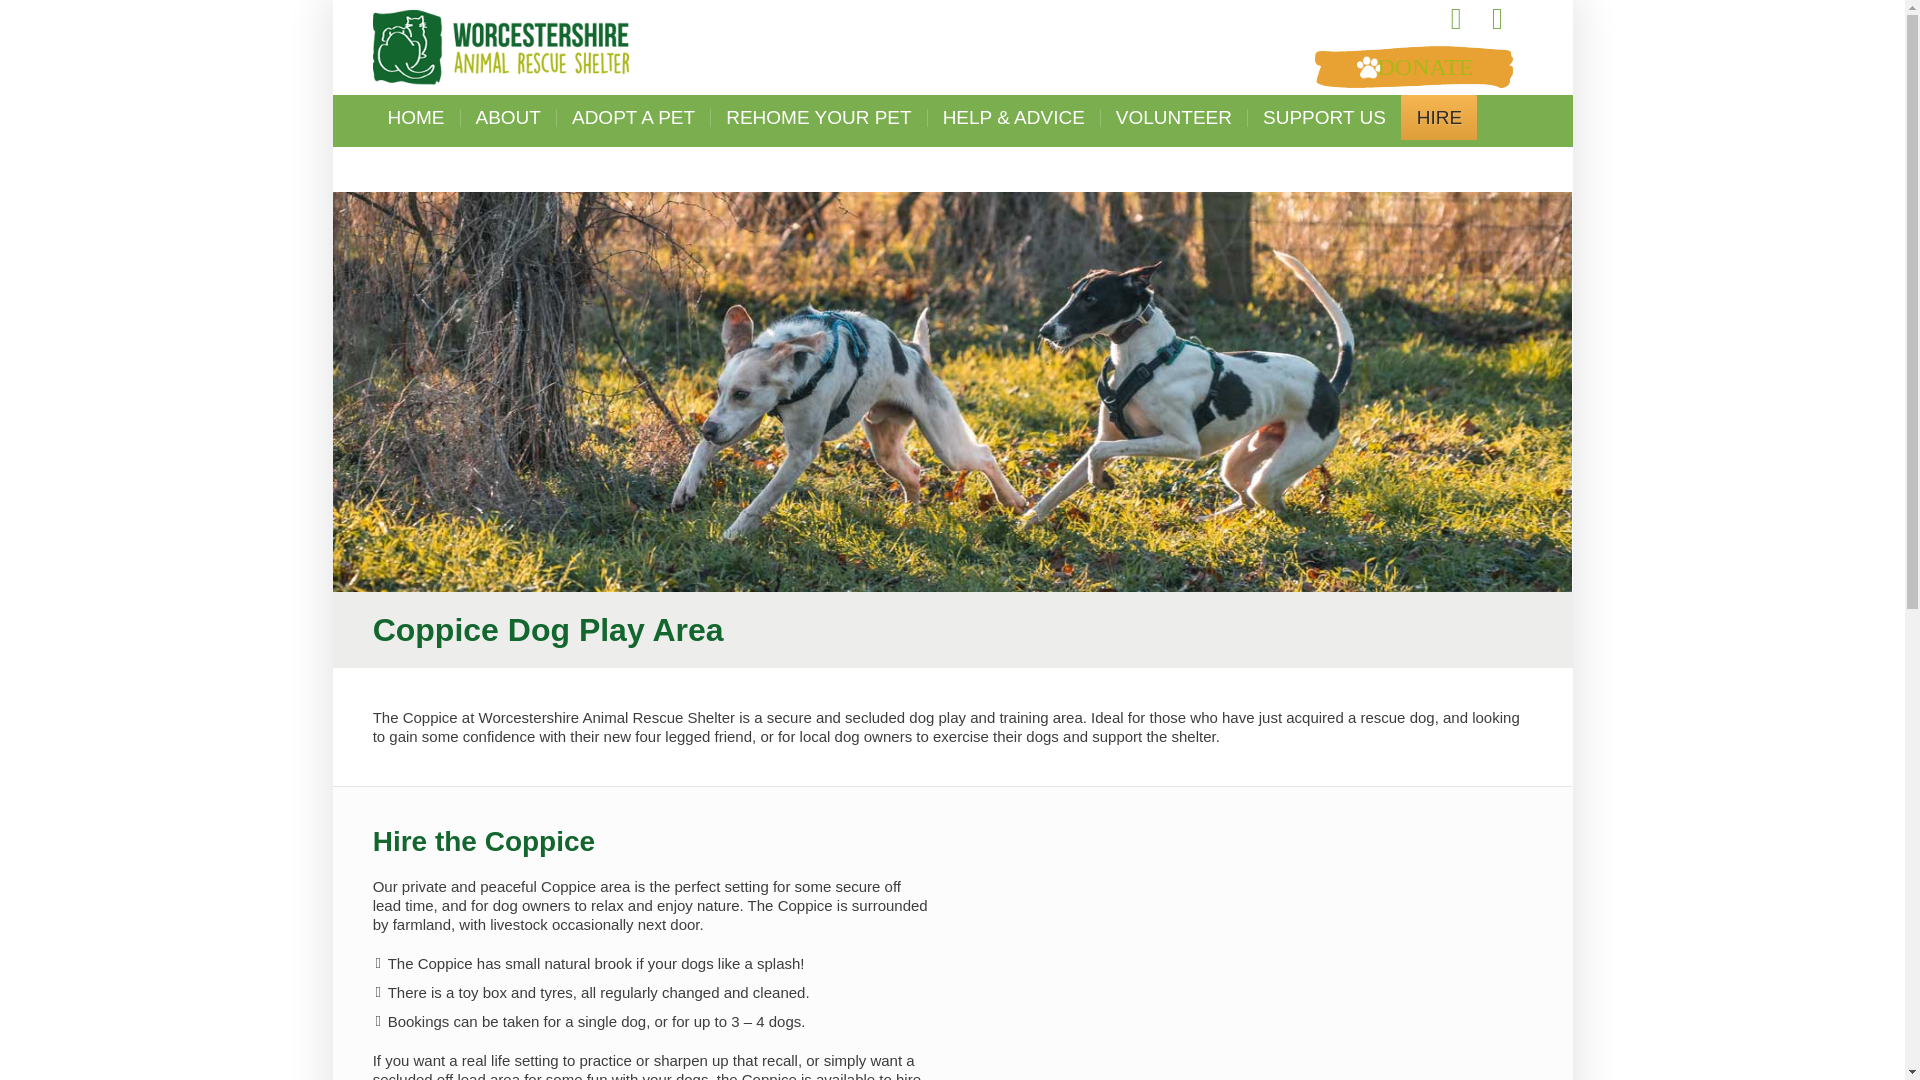  I want to click on ABOUT, so click(508, 118).